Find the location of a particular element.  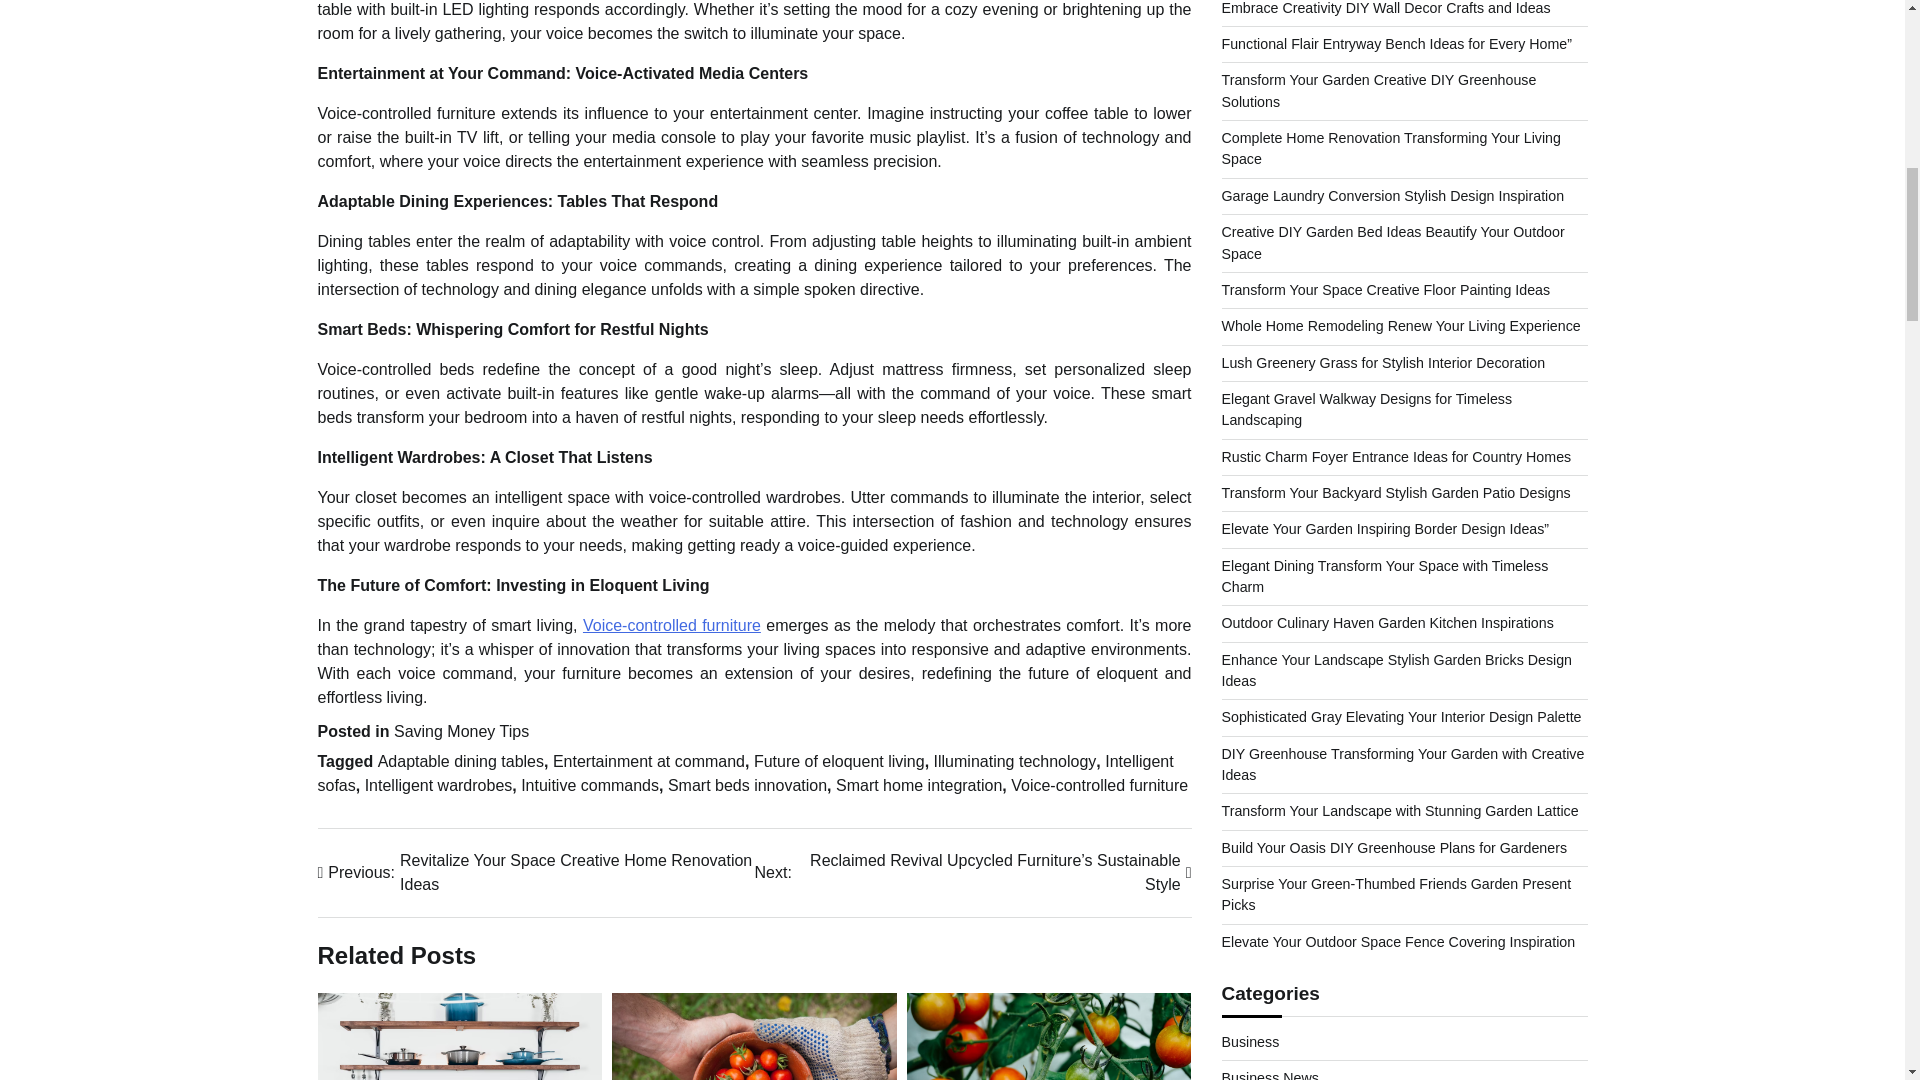

Entertainment at command is located at coordinates (648, 761).